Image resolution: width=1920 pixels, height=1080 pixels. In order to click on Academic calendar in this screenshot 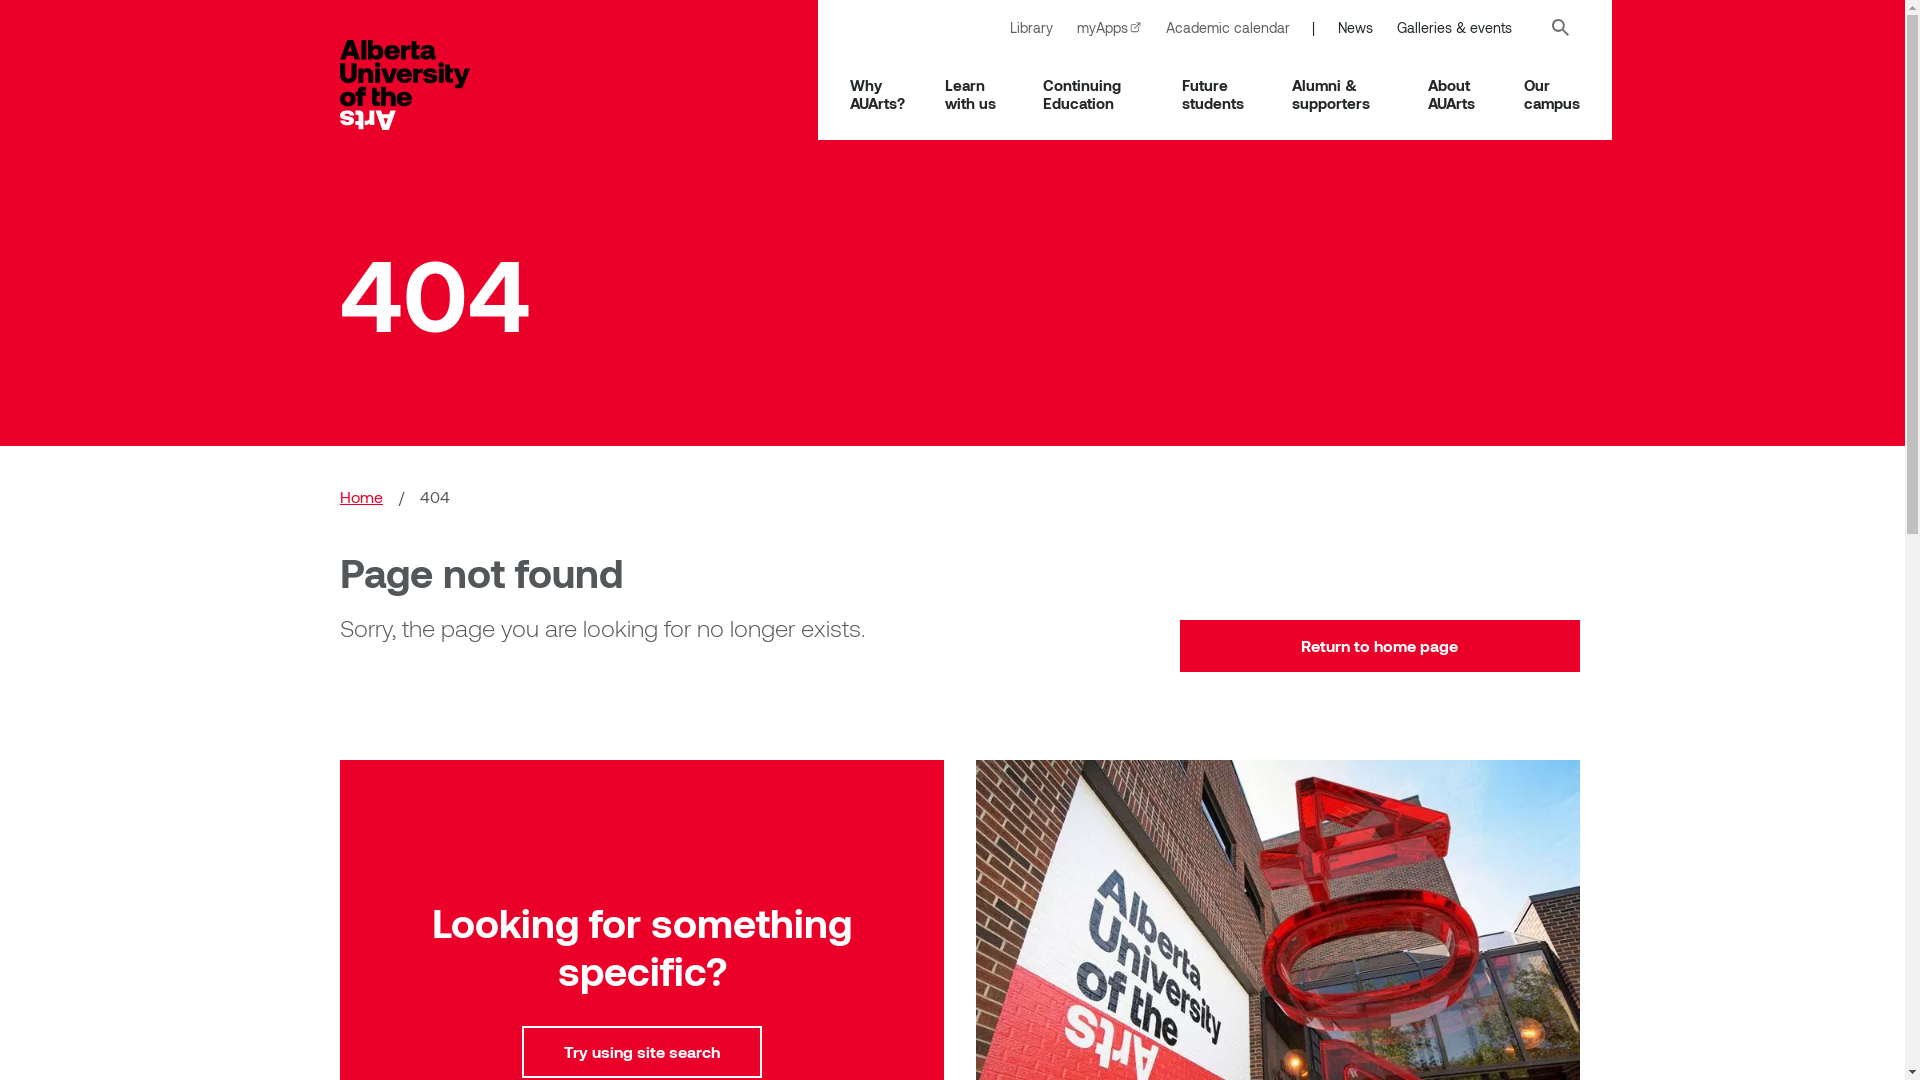, I will do `click(1228, 28)`.